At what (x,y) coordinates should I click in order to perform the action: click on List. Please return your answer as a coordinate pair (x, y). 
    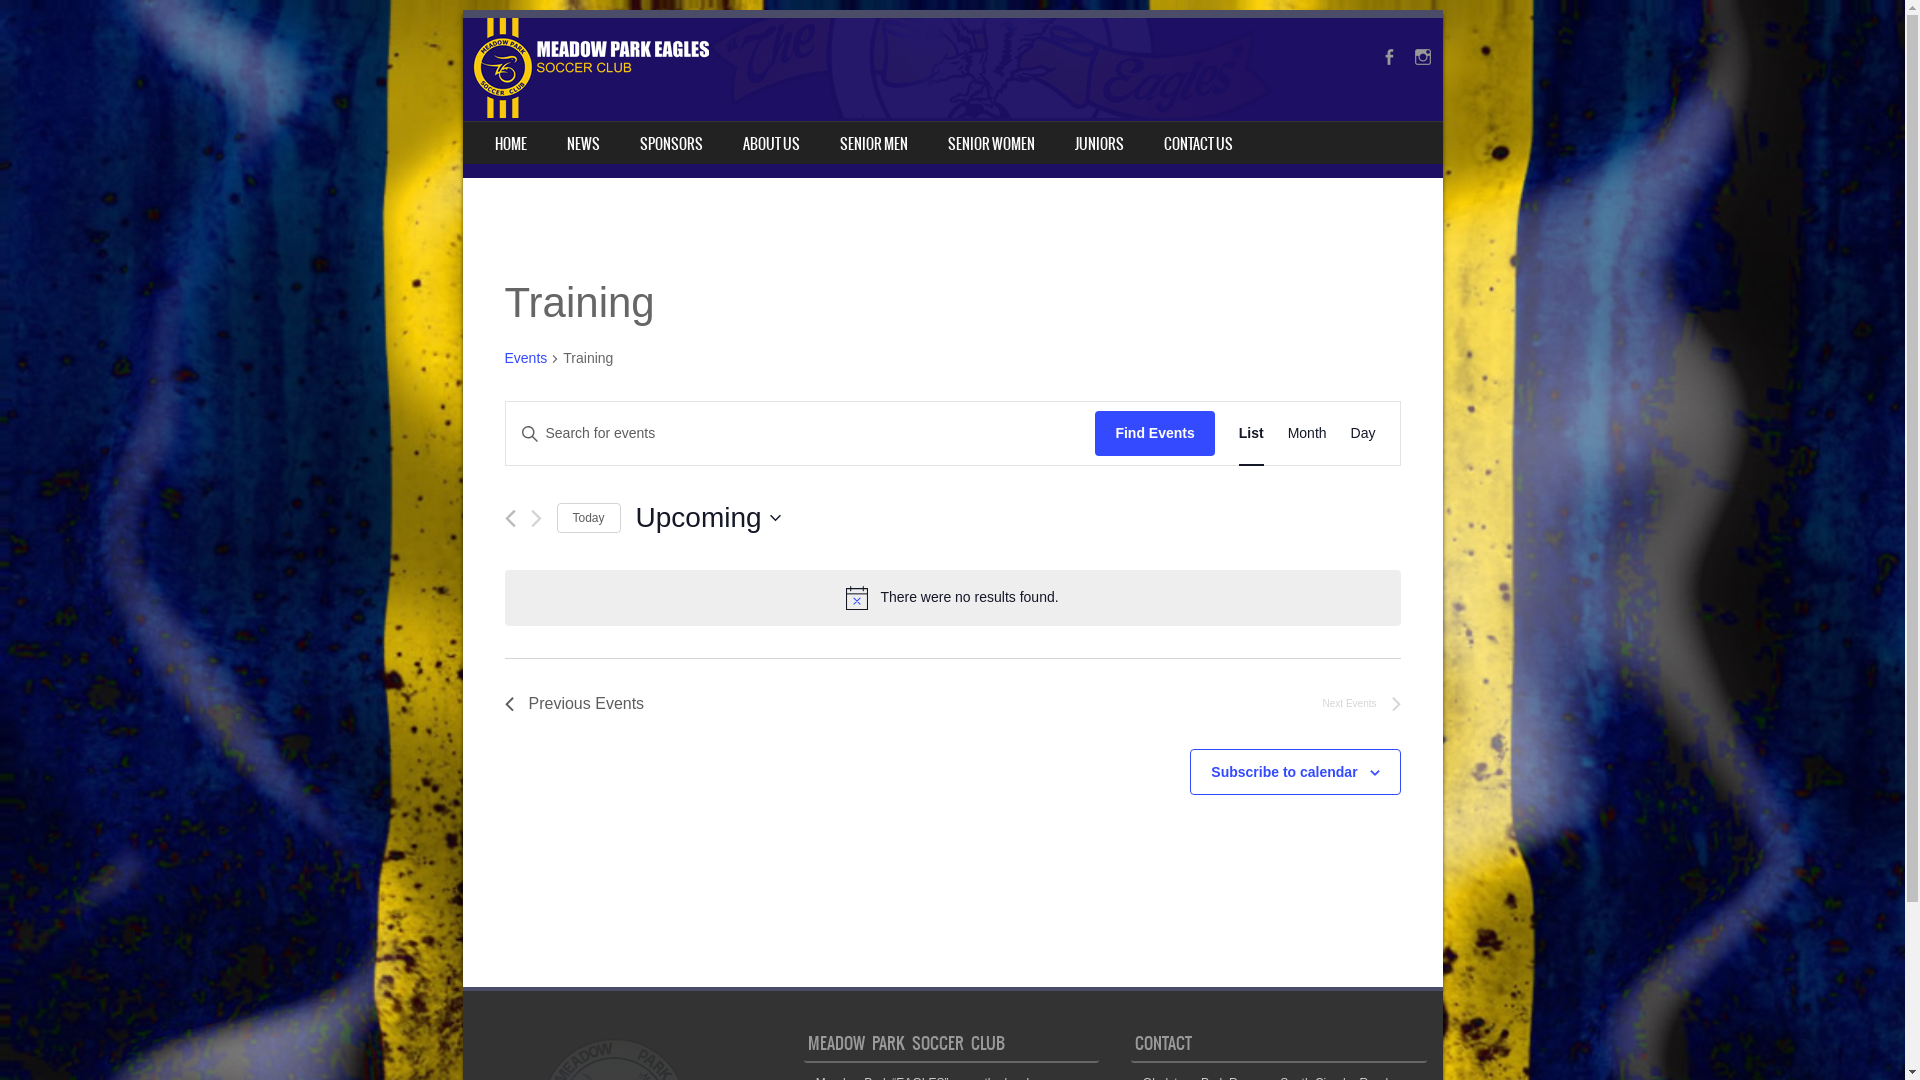
    Looking at the image, I should click on (1252, 434).